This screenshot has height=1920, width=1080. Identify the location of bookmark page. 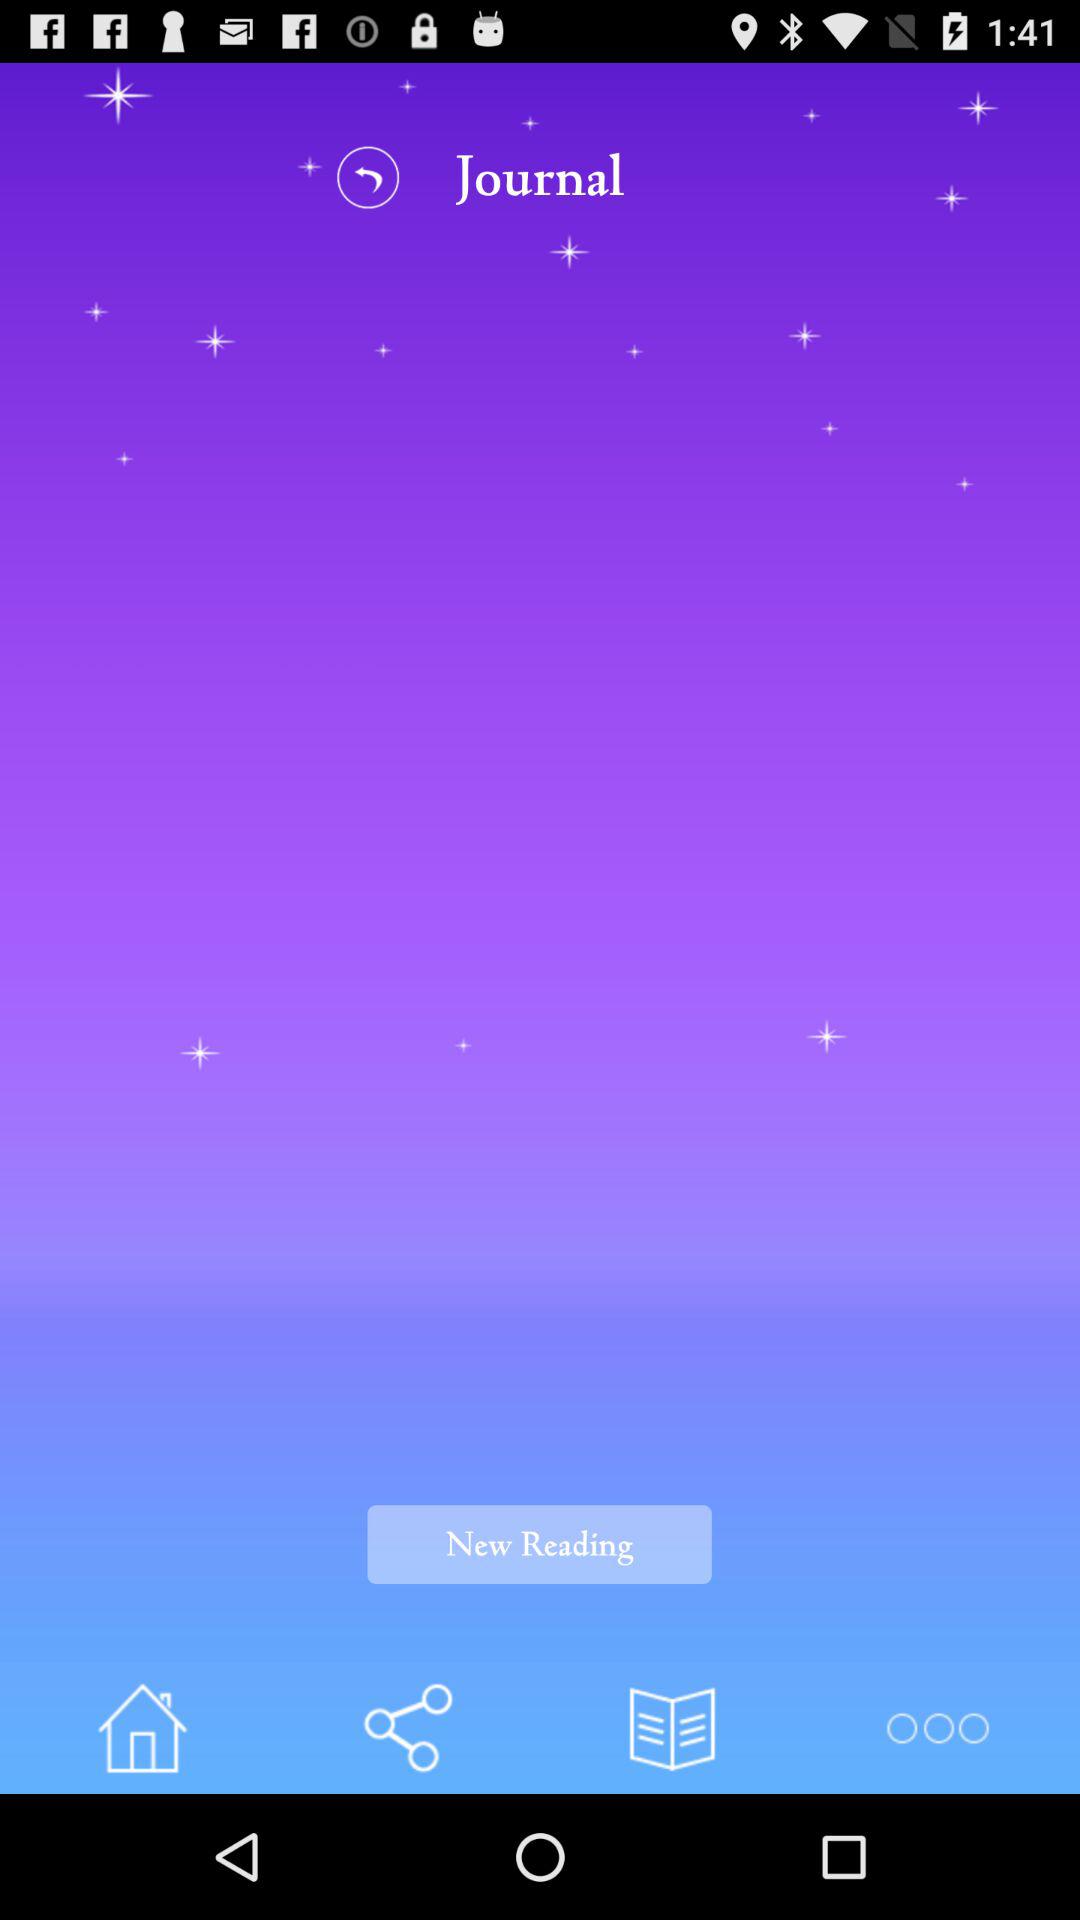
(672, 1728).